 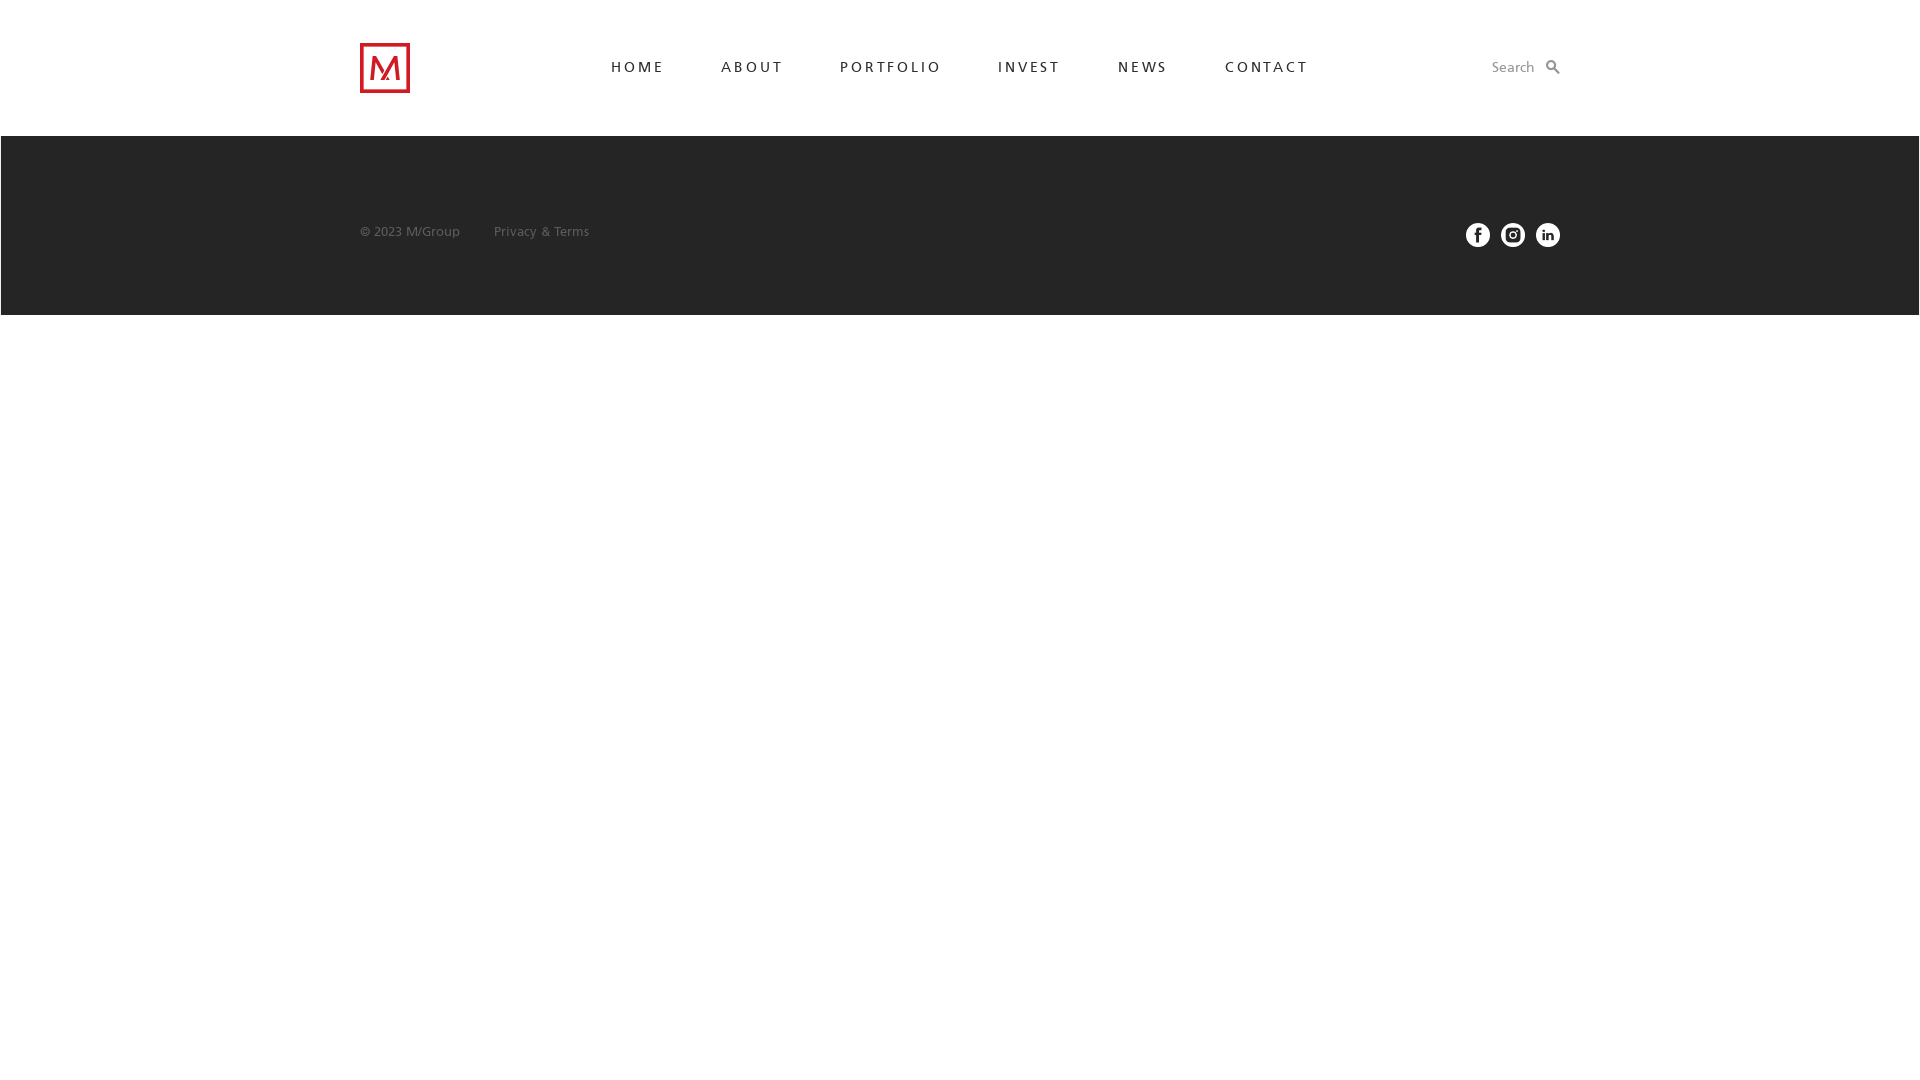 What do you see at coordinates (752, 68) in the screenshot?
I see `ABOUT` at bounding box center [752, 68].